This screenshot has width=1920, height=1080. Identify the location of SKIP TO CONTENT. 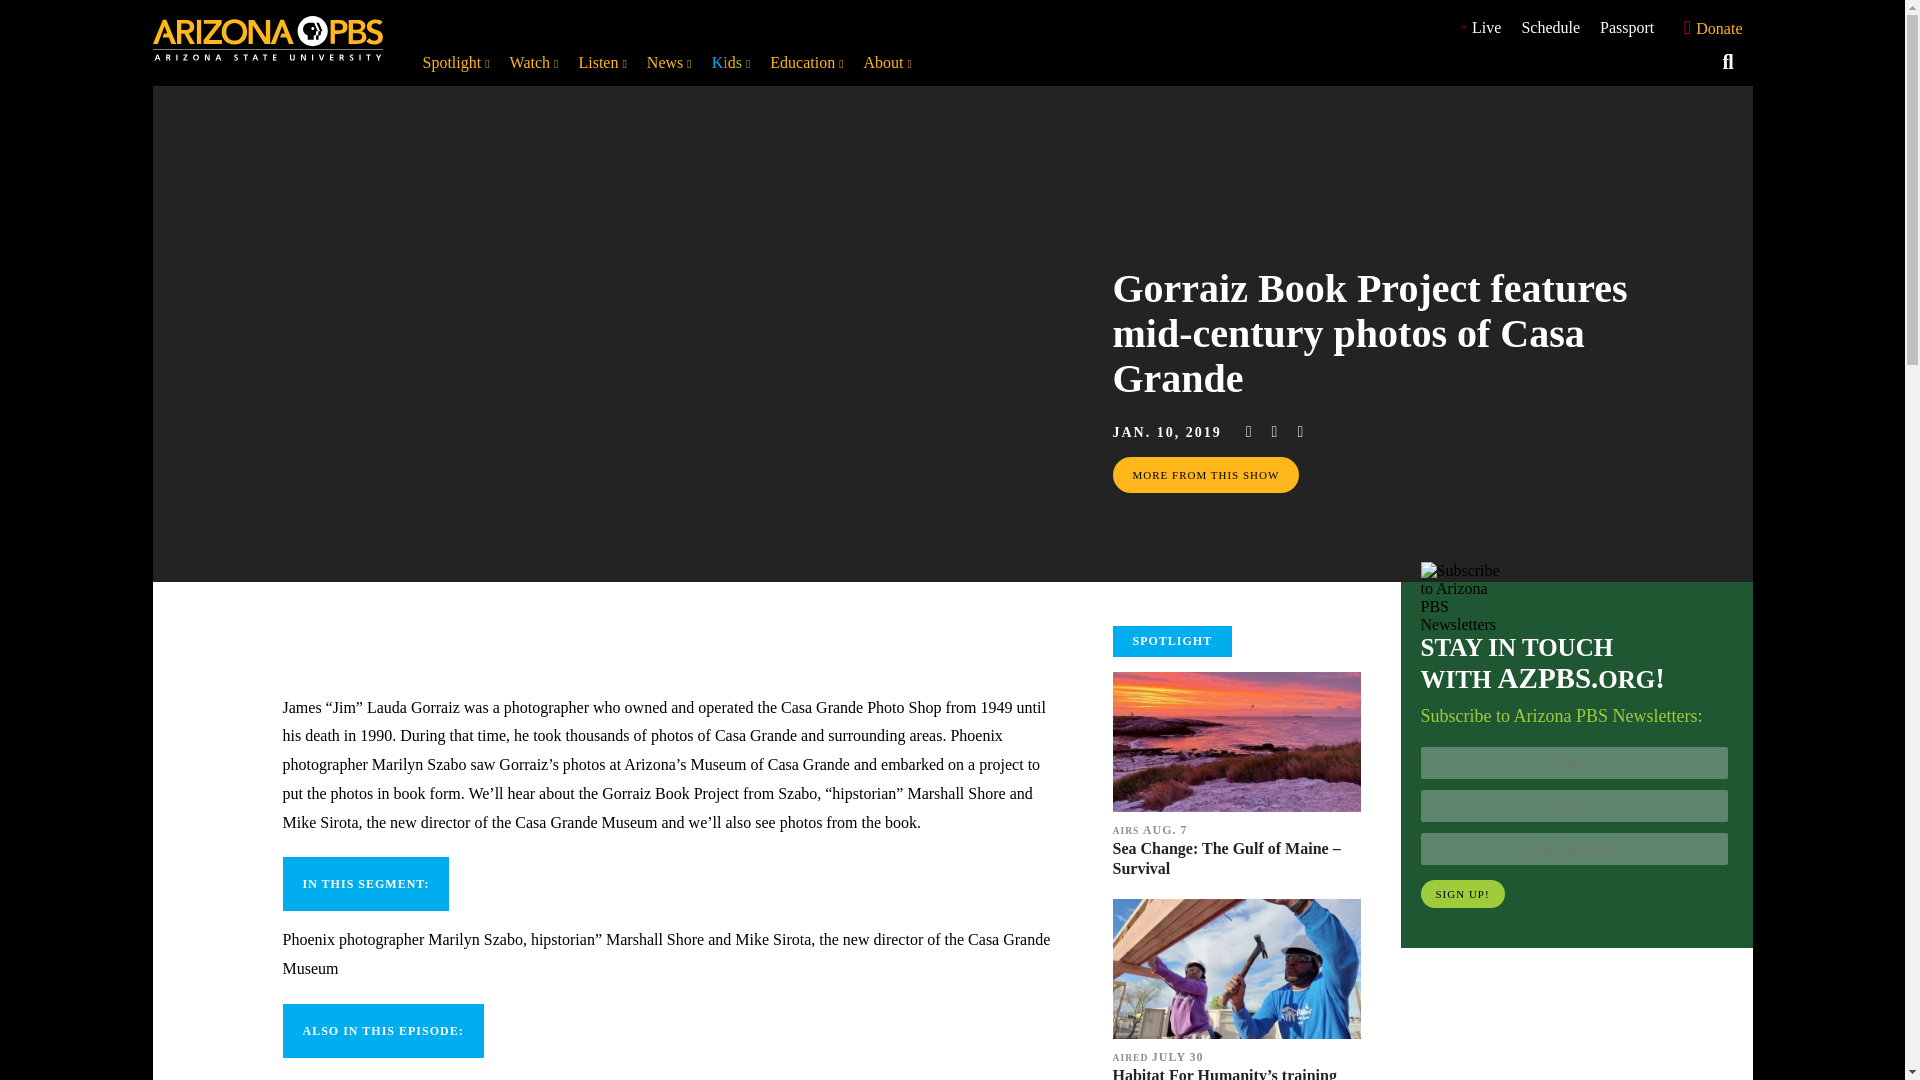
(20, 10).